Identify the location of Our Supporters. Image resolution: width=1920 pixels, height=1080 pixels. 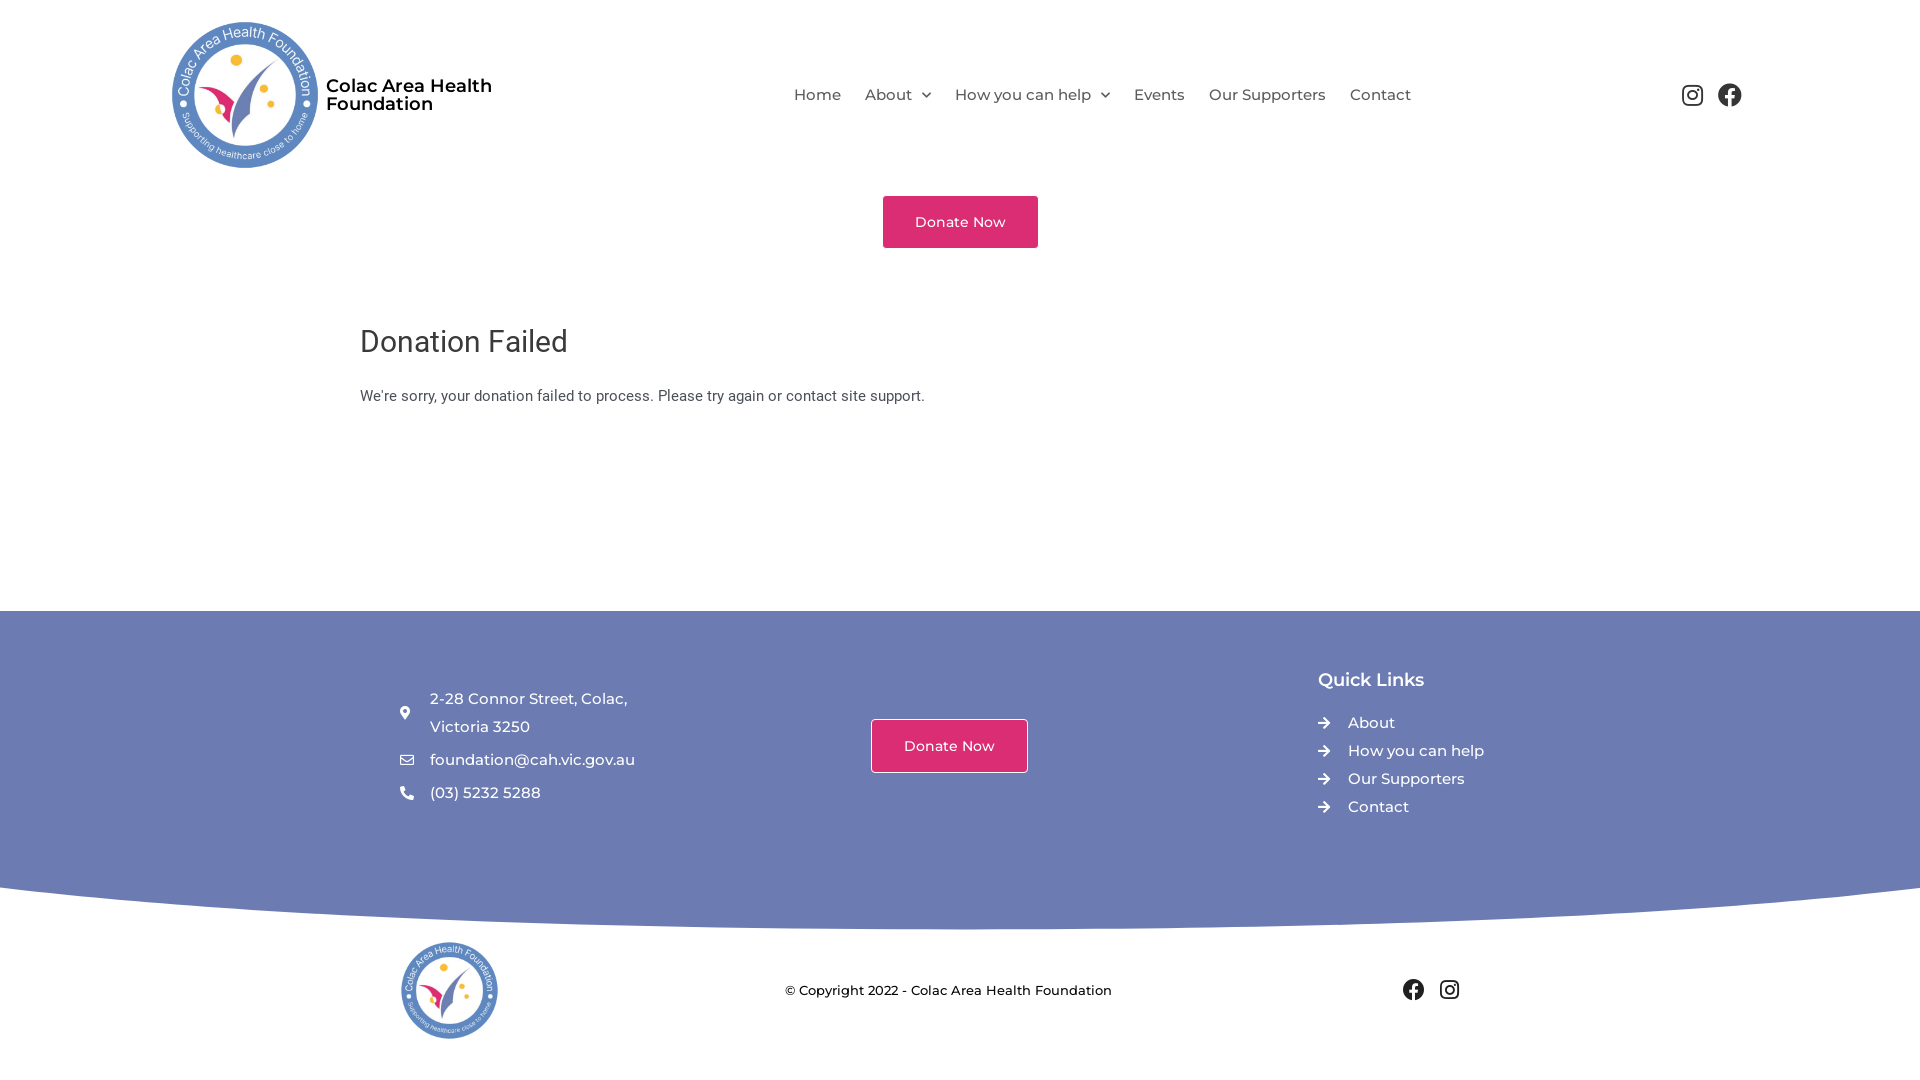
(1417, 779).